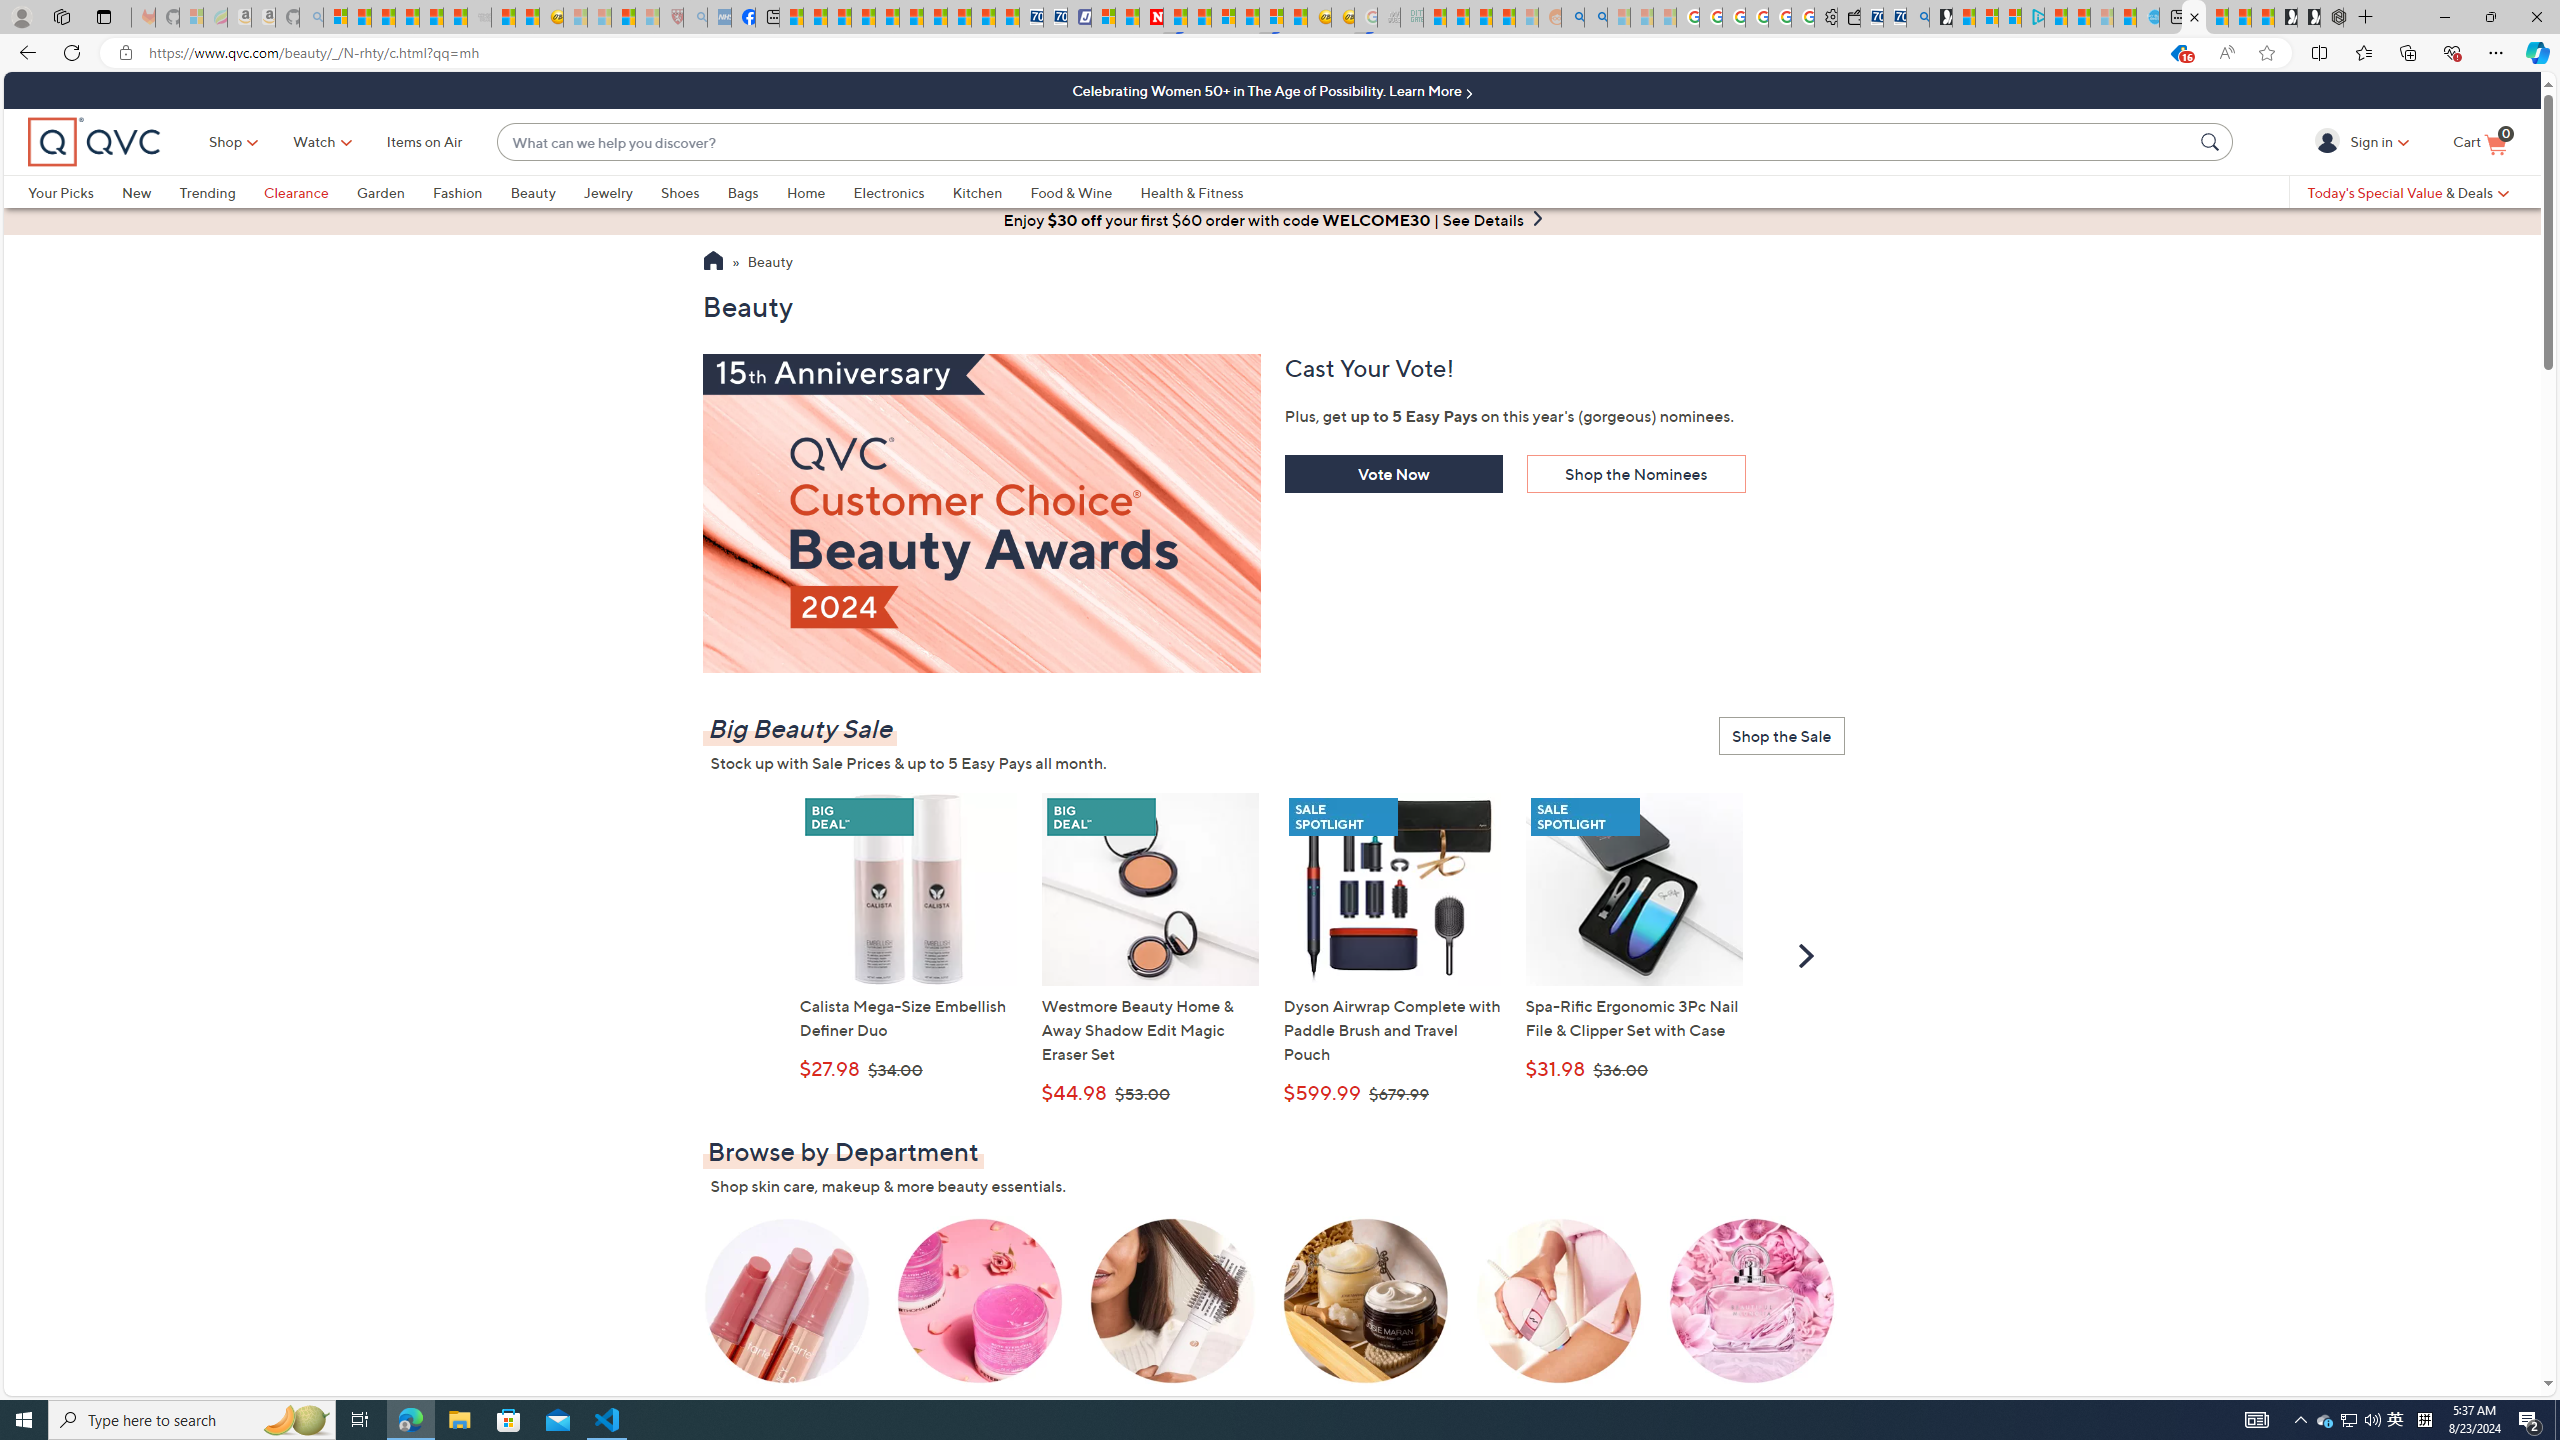 Image resolution: width=2560 pixels, height=1440 pixels. Describe the element at coordinates (458, 192) in the screenshot. I see `Fashion` at that location.